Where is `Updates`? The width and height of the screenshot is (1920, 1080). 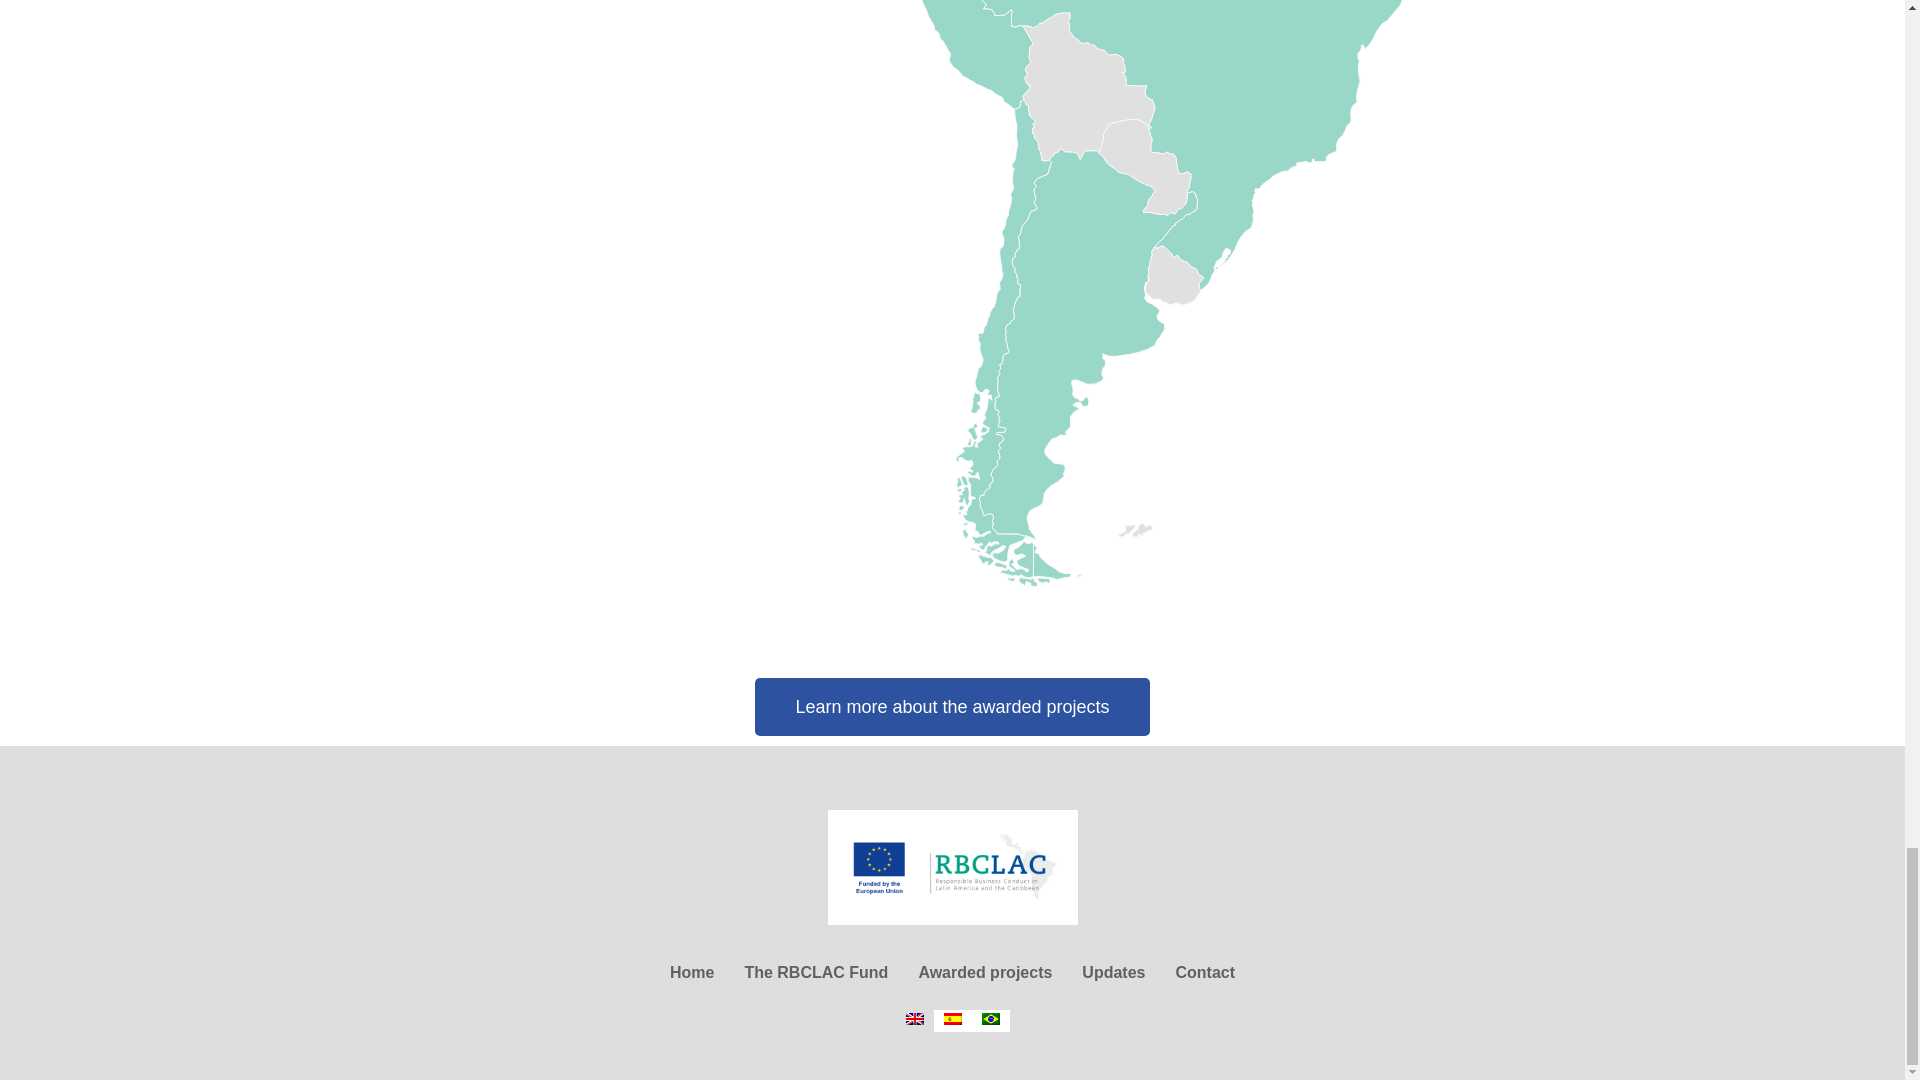
Updates is located at coordinates (1113, 972).